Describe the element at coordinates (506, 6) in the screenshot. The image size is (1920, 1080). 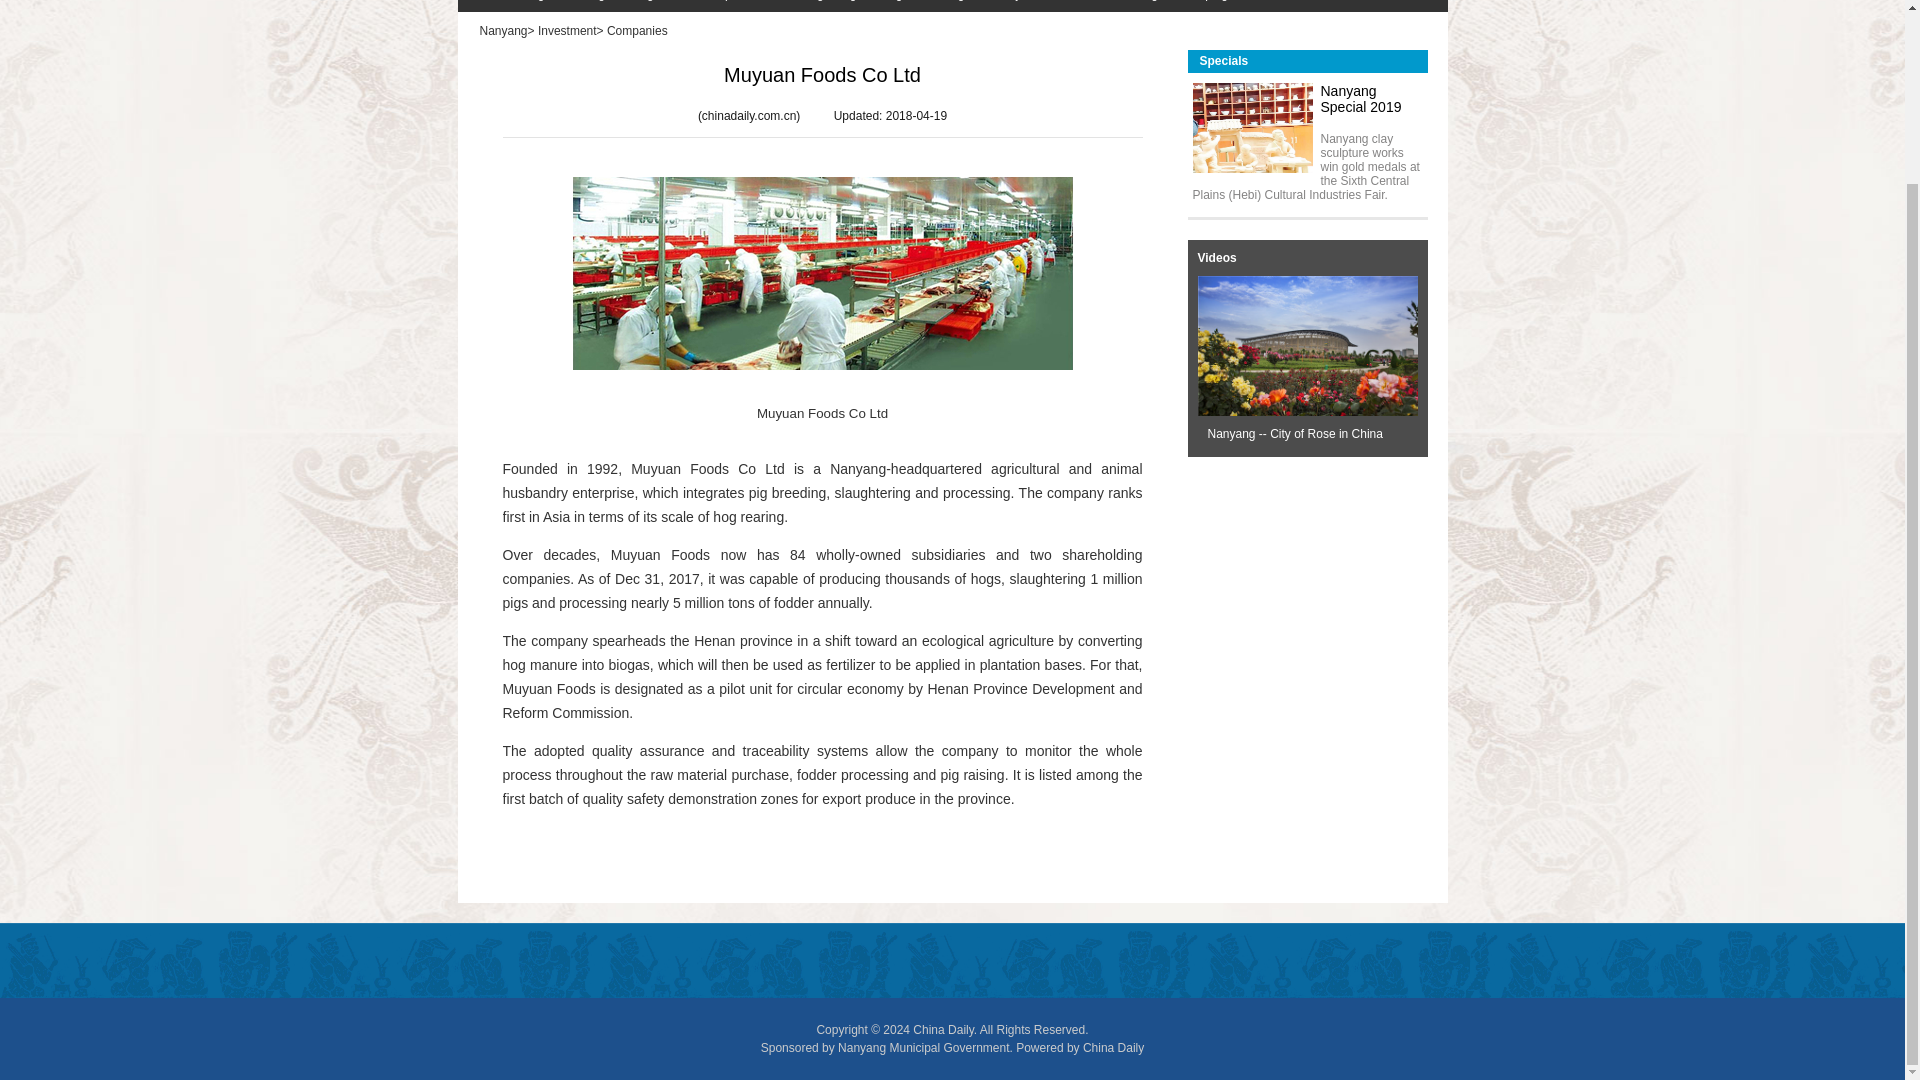
I see `Wancheng` at that location.